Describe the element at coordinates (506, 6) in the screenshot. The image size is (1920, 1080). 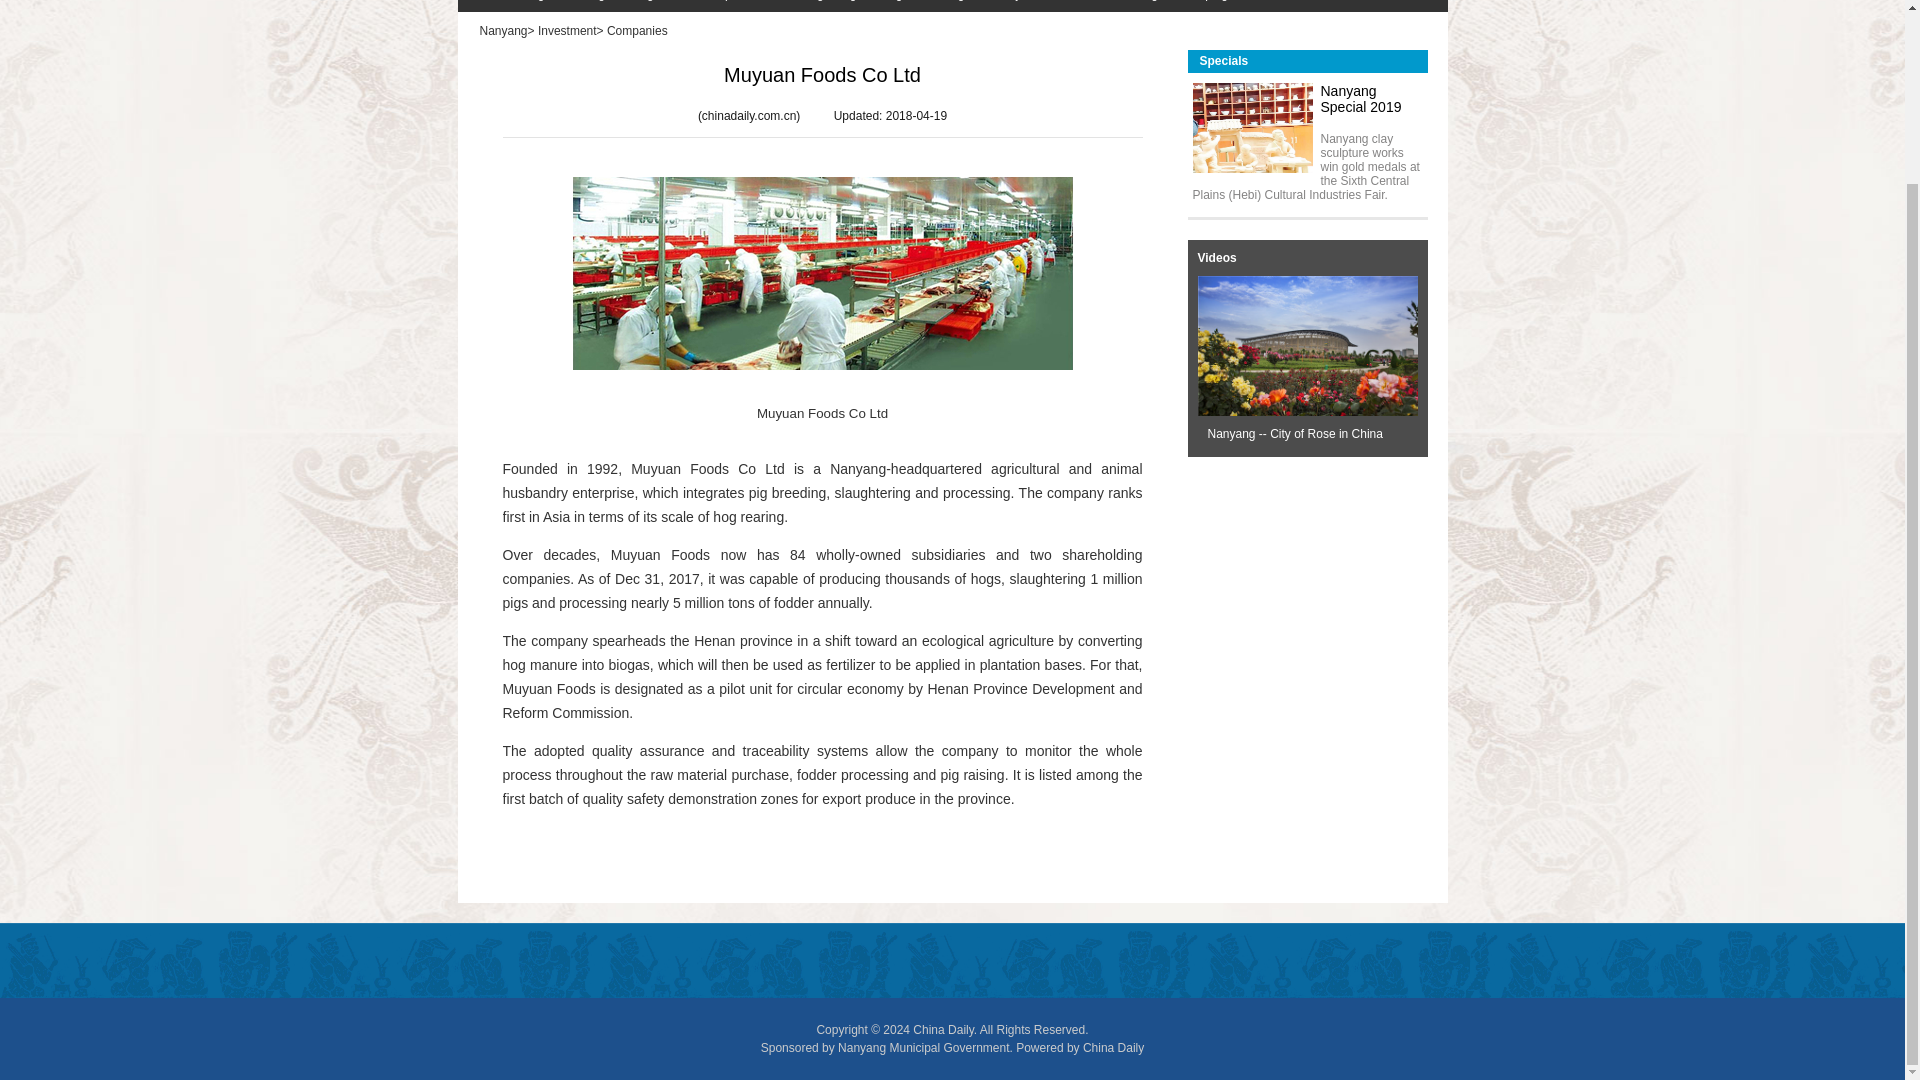
I see `Wancheng` at that location.